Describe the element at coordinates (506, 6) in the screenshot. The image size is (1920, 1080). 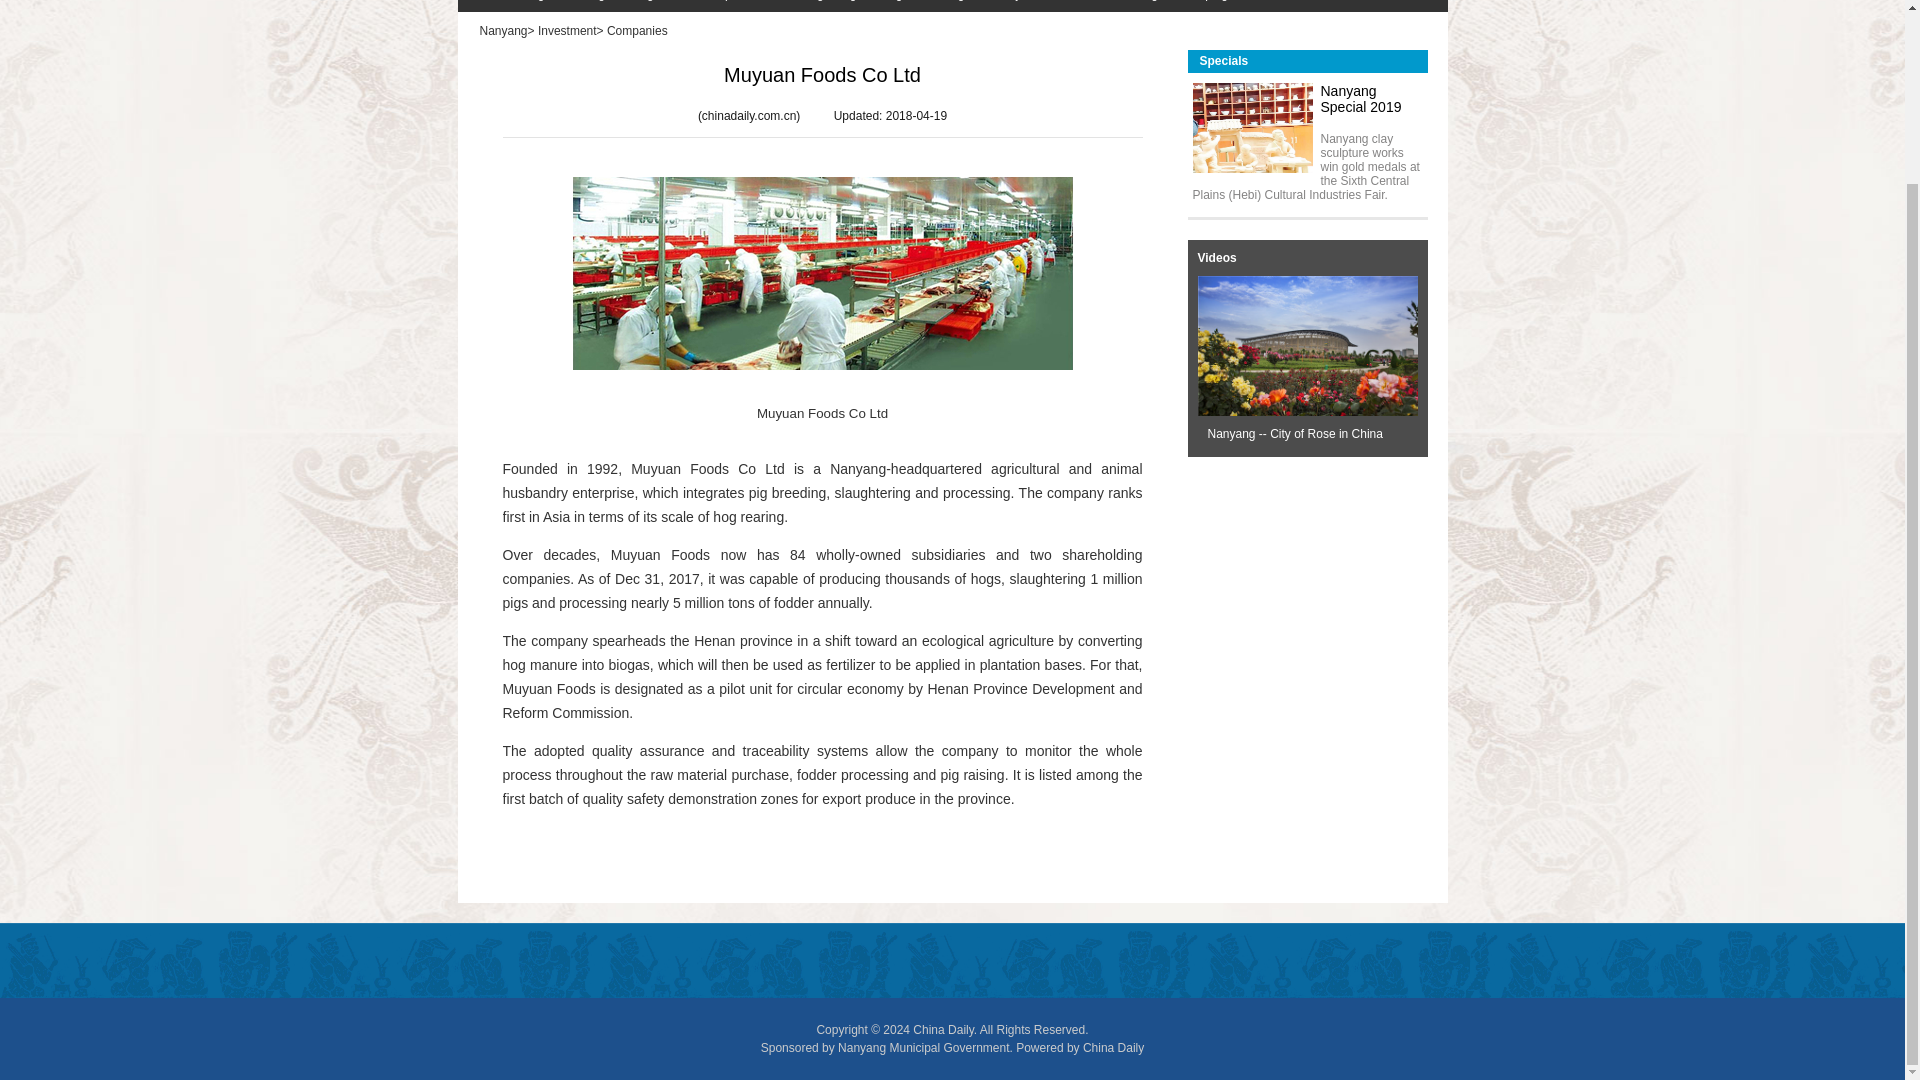
I see `Wancheng` at that location.